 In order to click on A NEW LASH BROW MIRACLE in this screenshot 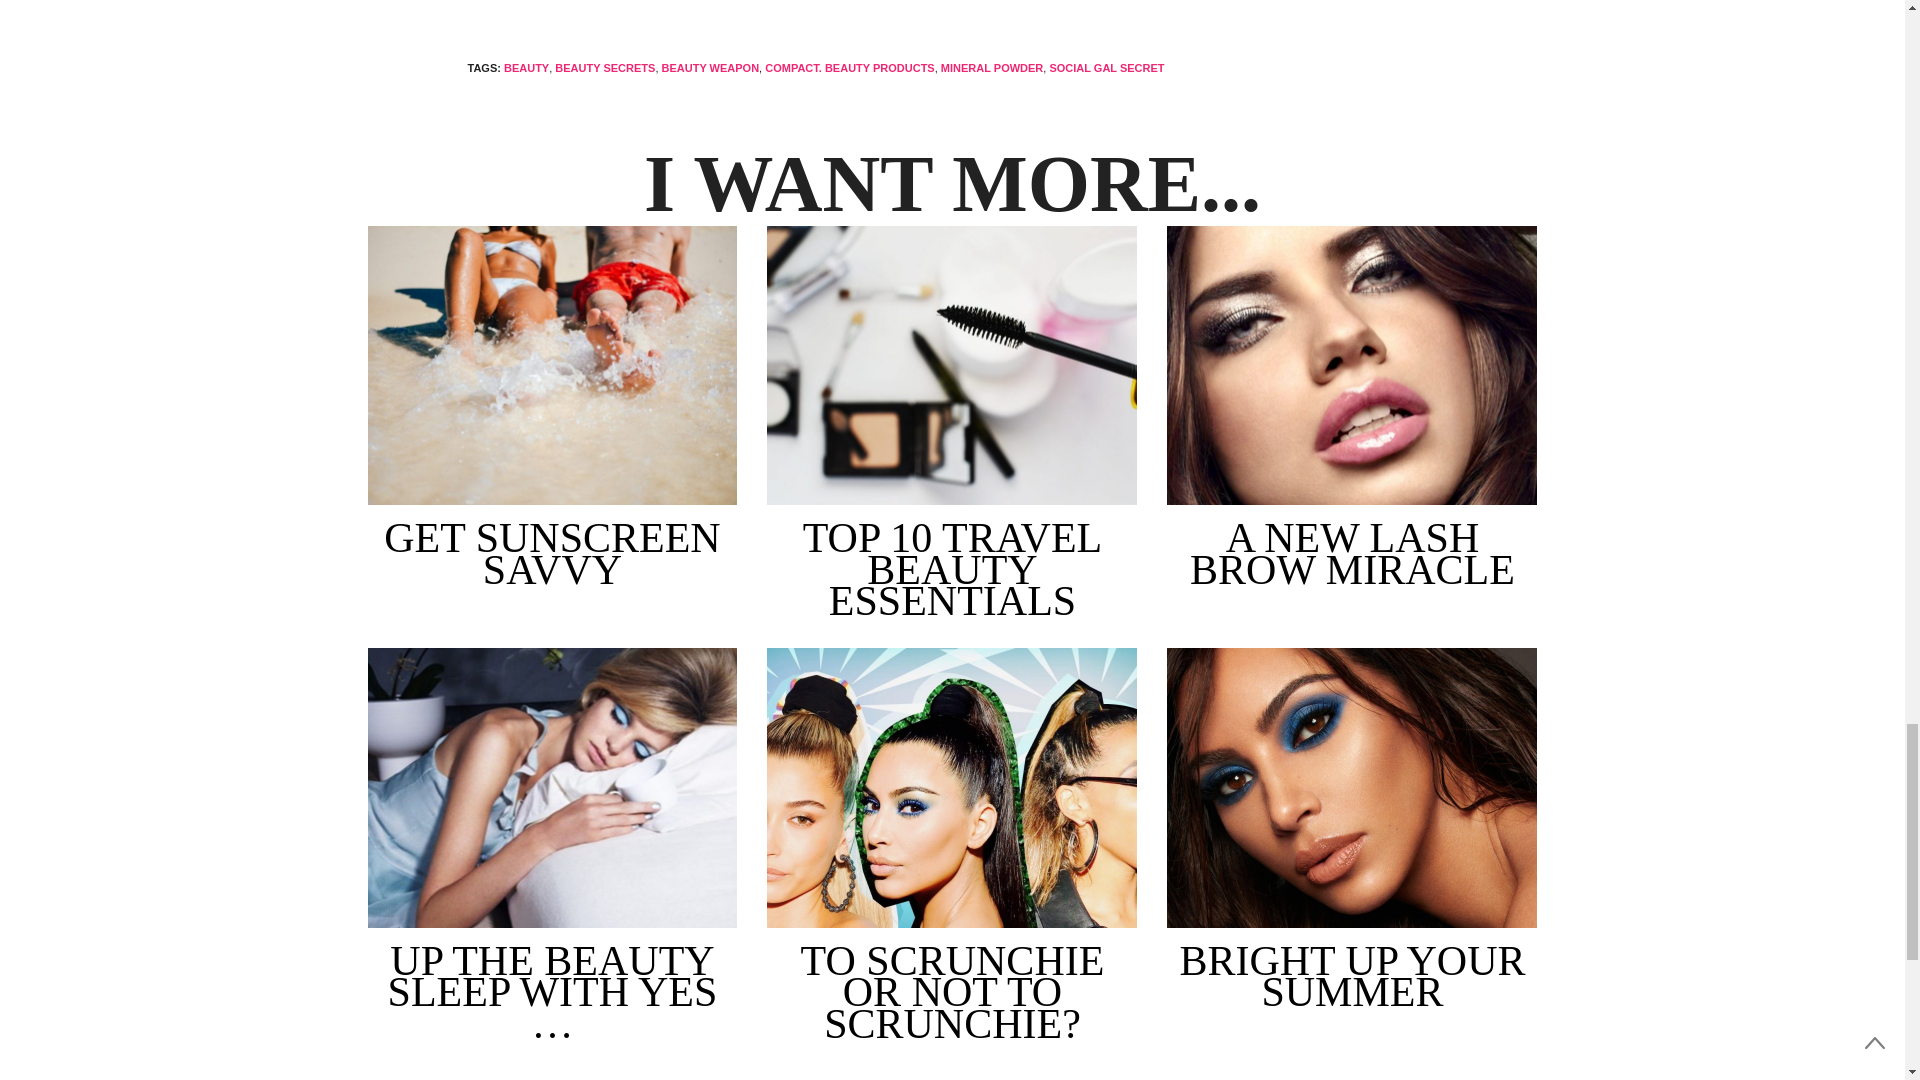, I will do `click(1352, 366)`.